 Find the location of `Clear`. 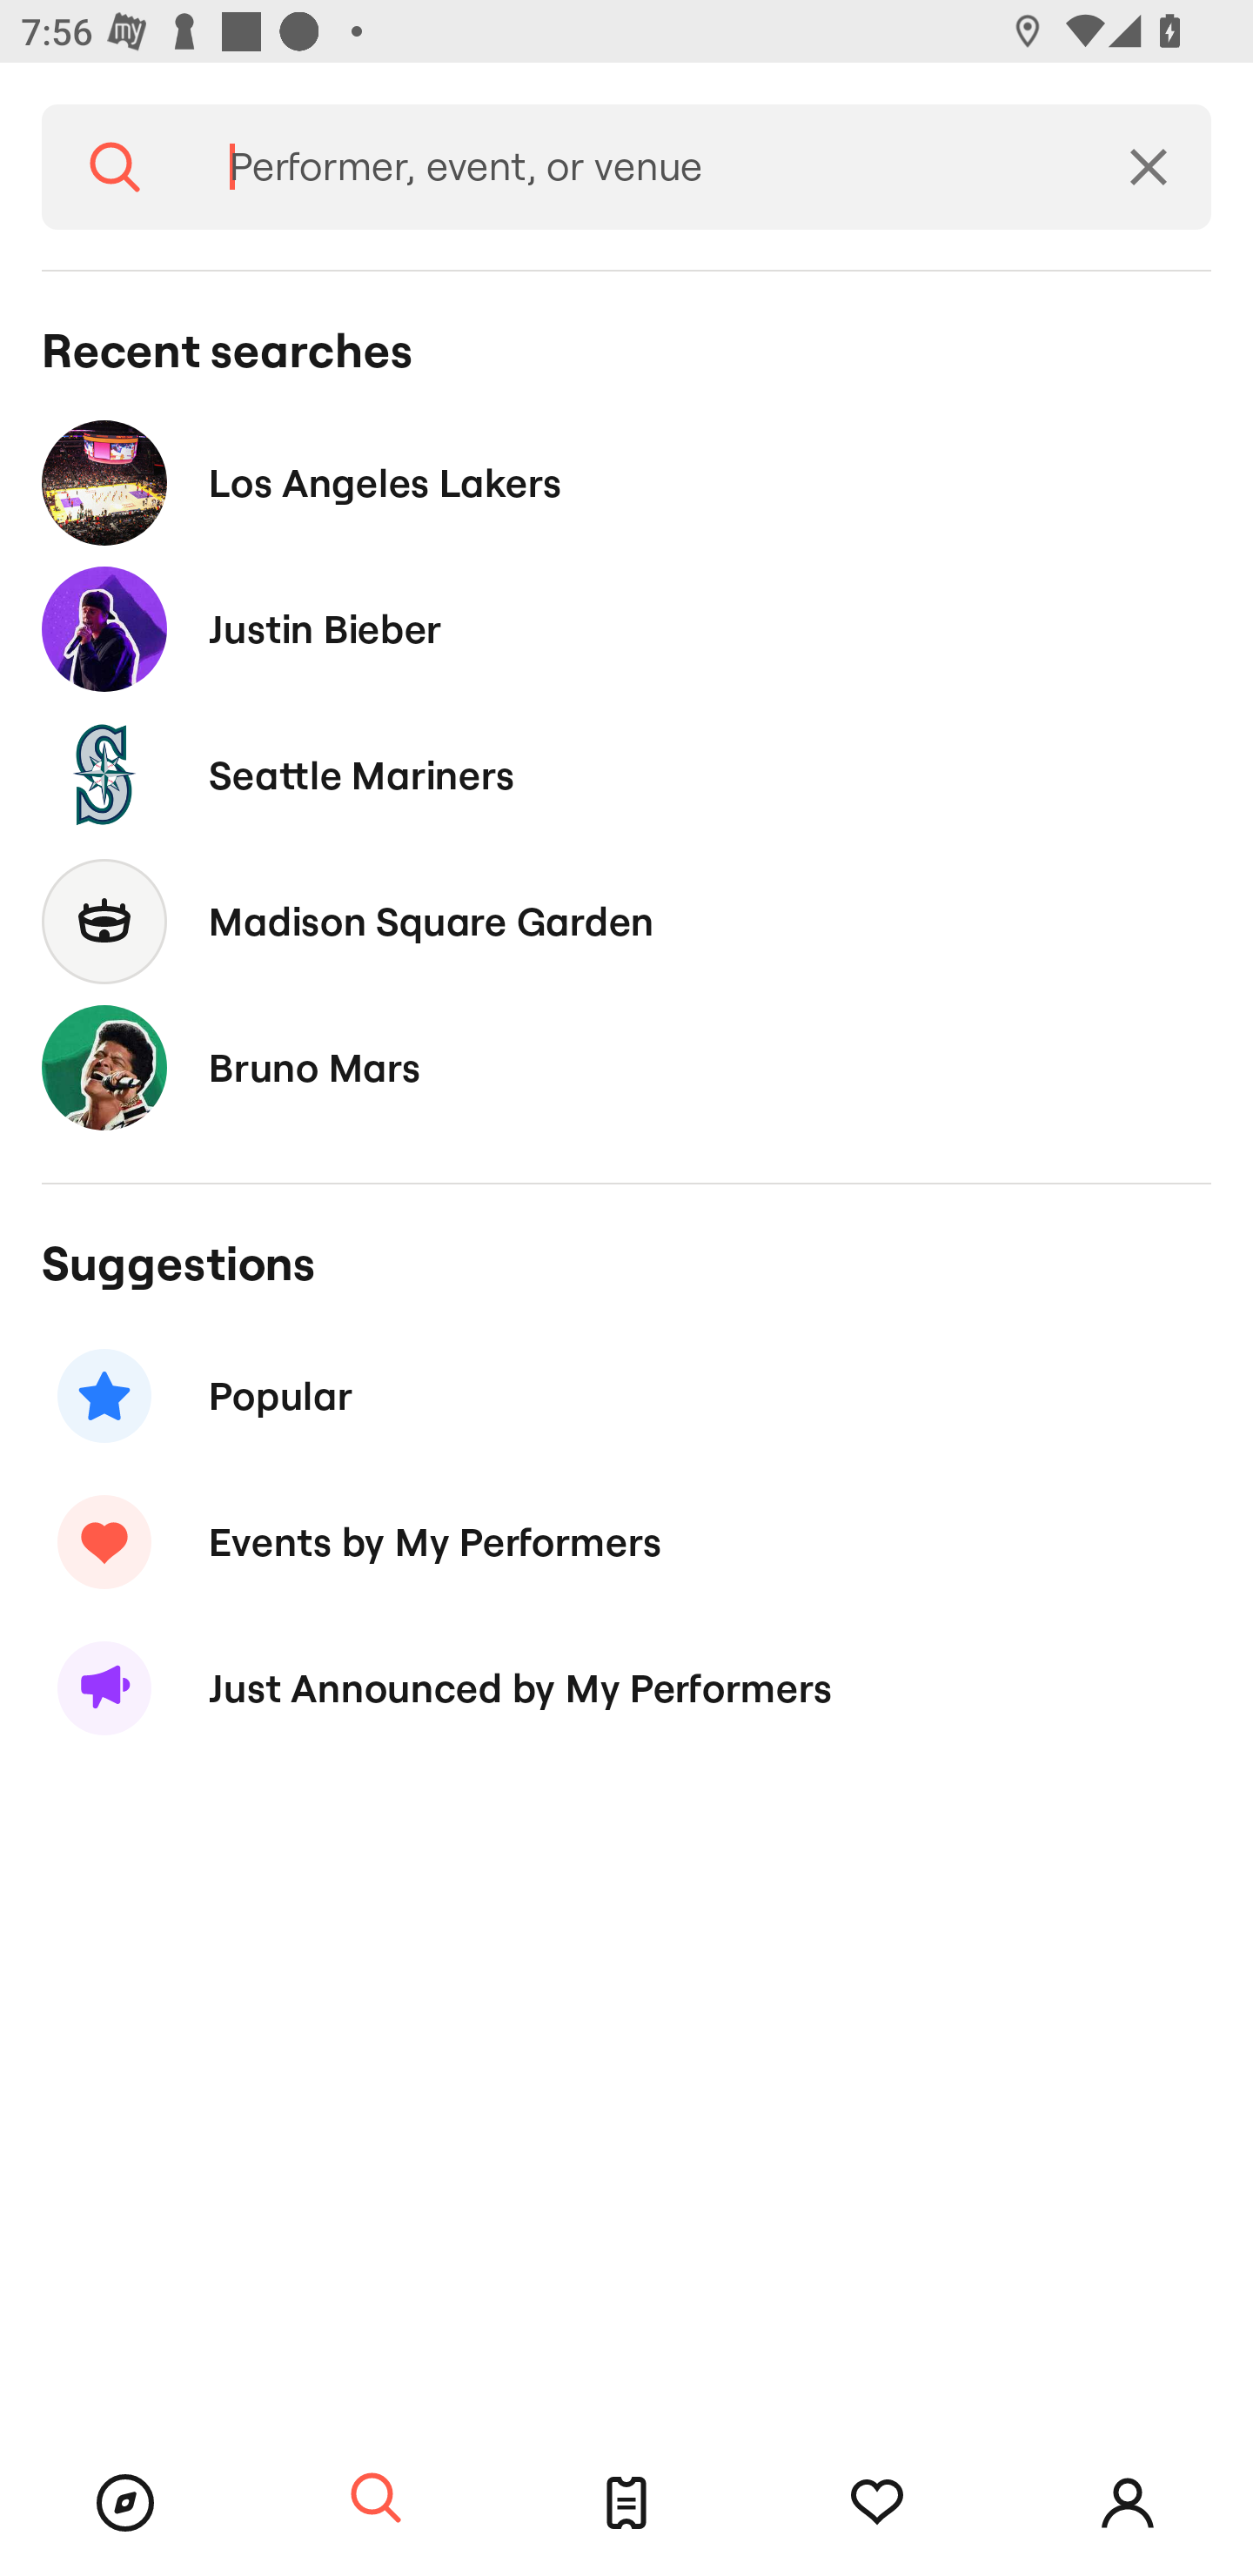

Clear is located at coordinates (1149, 167).